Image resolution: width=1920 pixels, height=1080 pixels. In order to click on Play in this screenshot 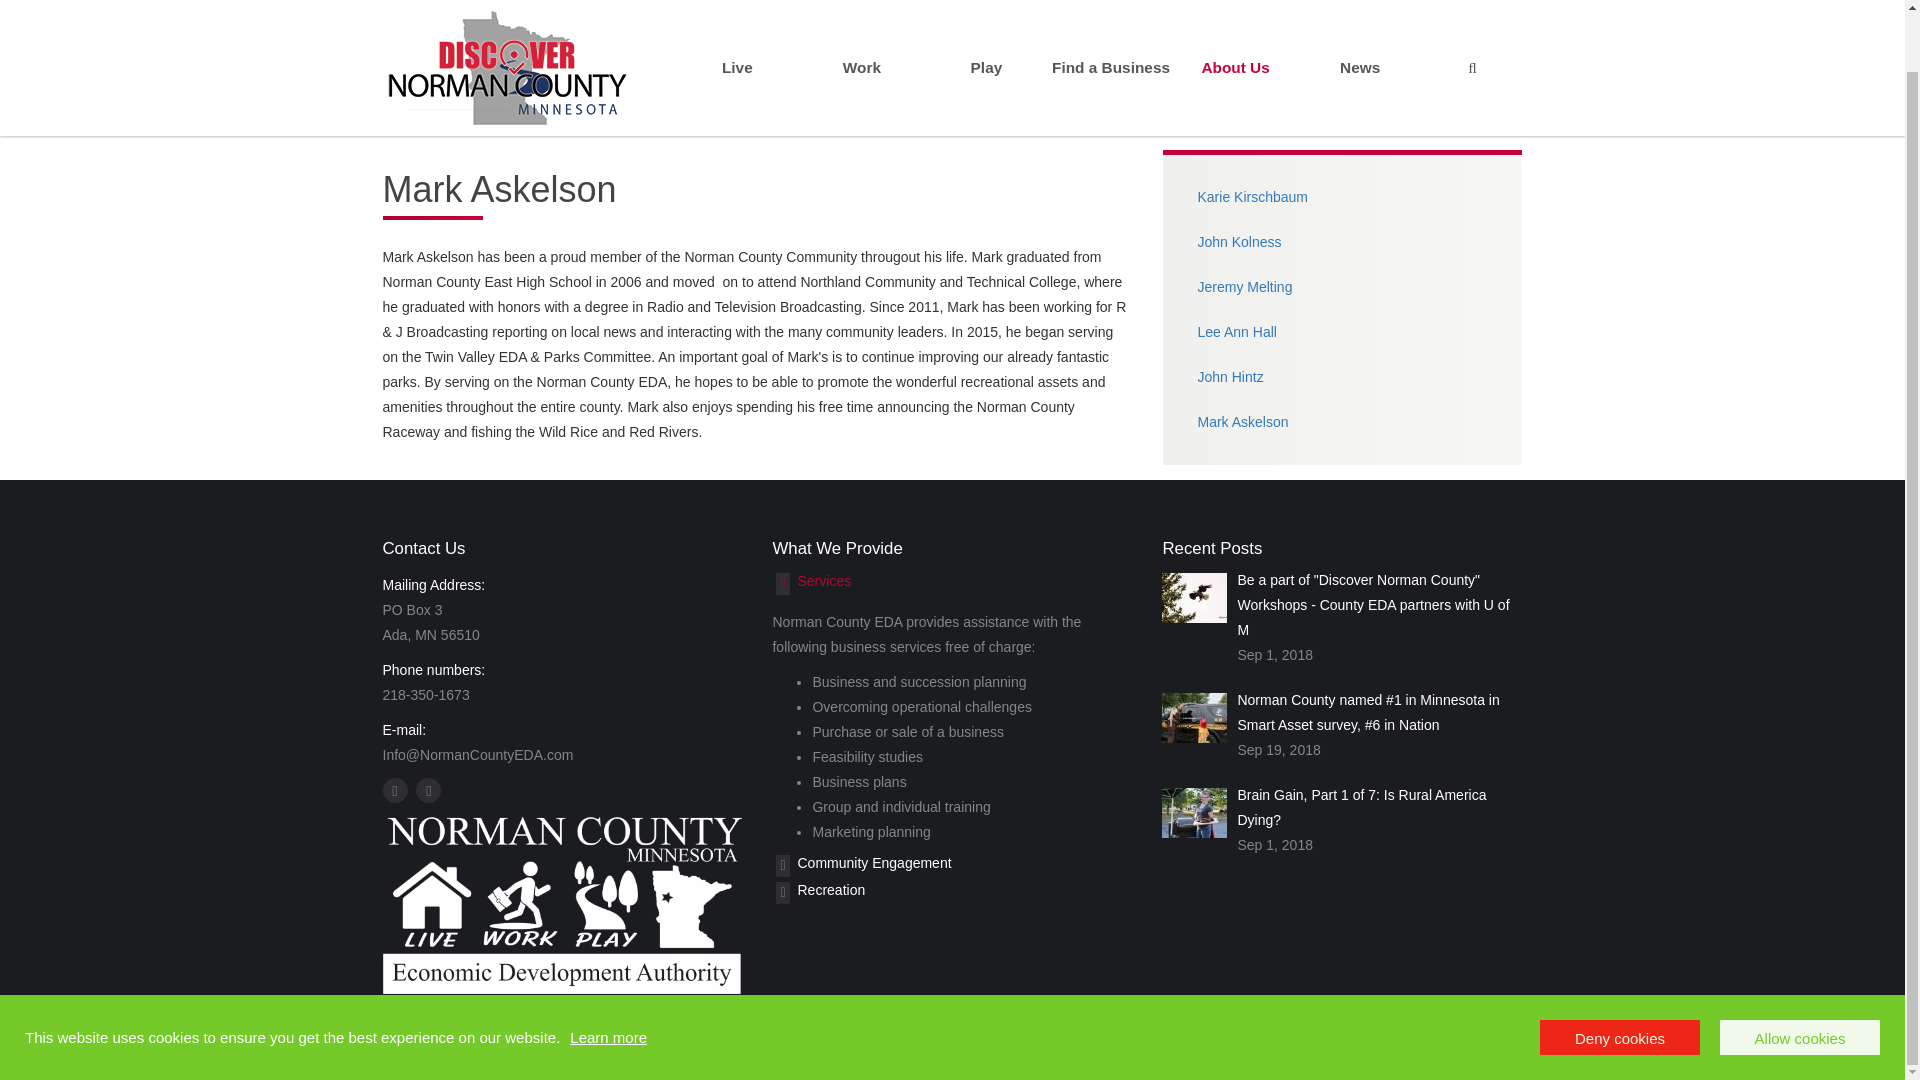, I will do `click(986, 37)`.